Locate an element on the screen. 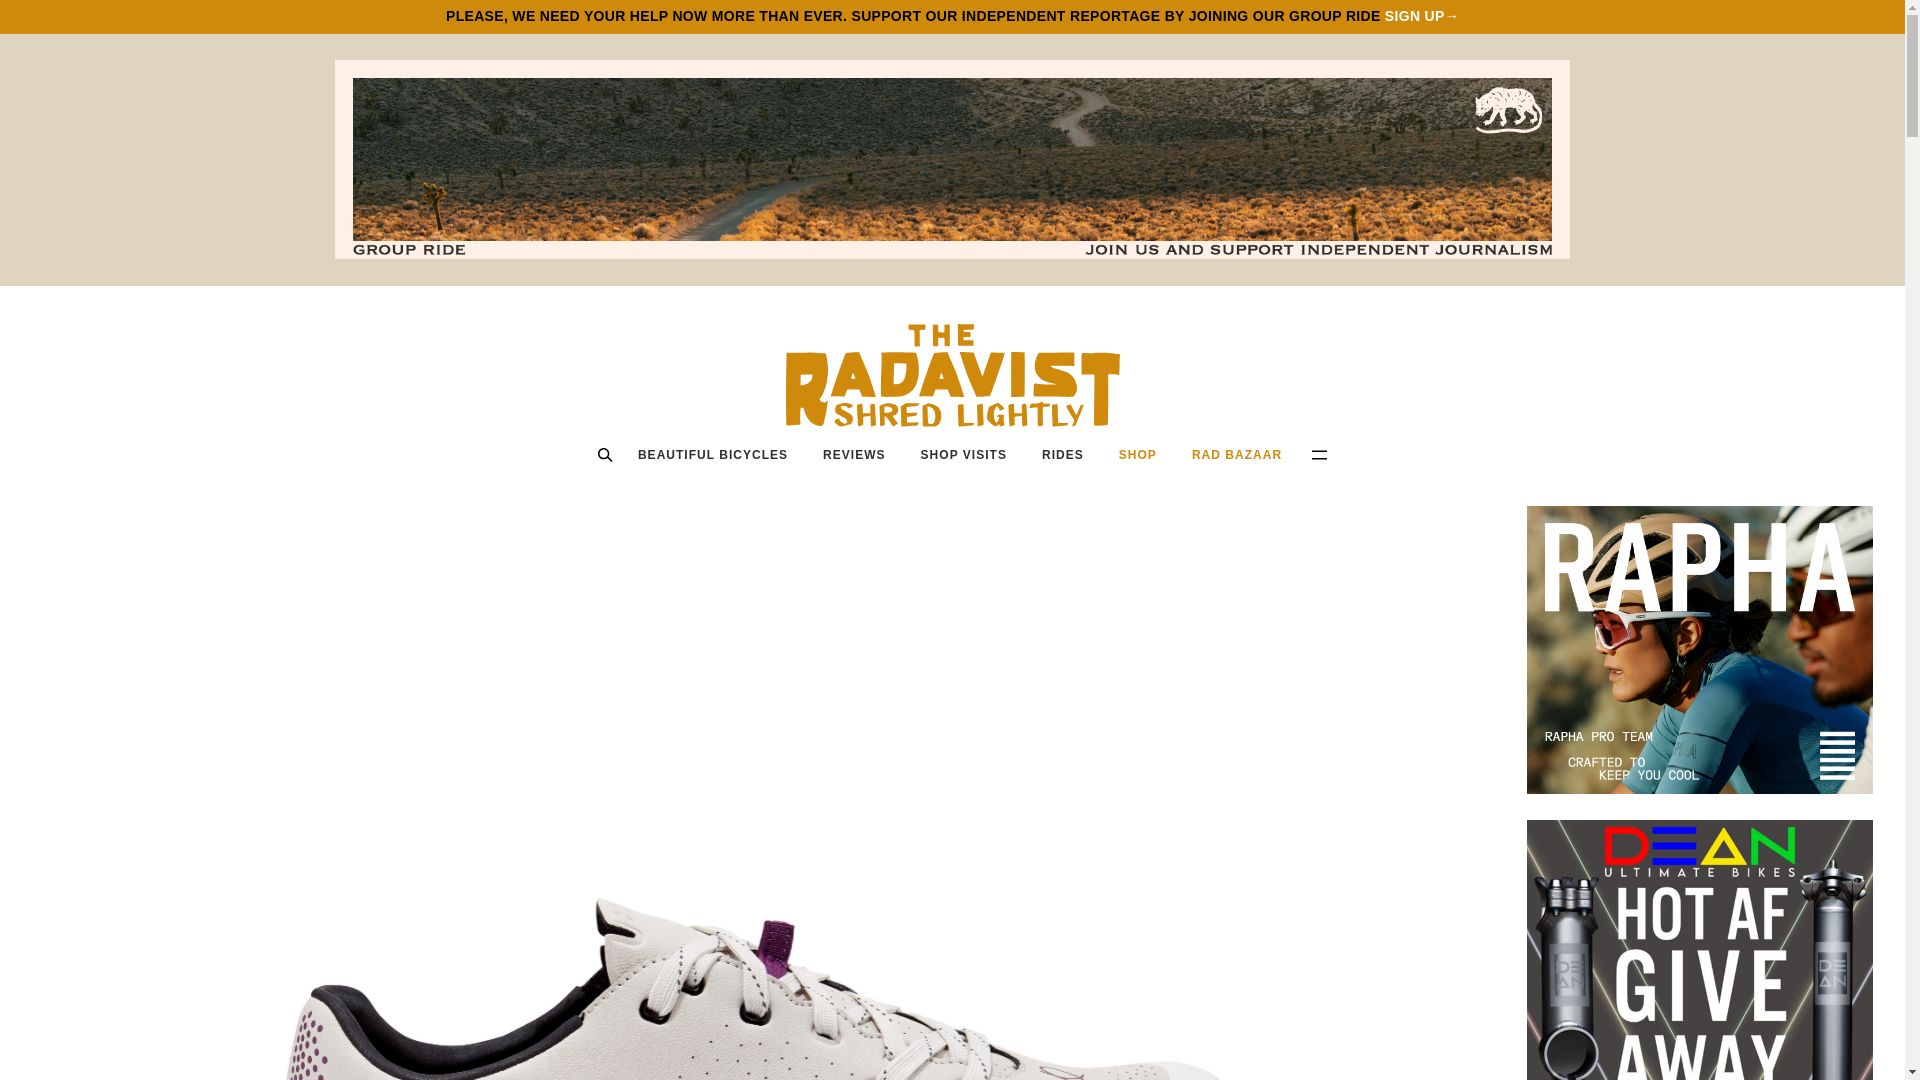  RAD BAZAAR is located at coordinates (1236, 454).